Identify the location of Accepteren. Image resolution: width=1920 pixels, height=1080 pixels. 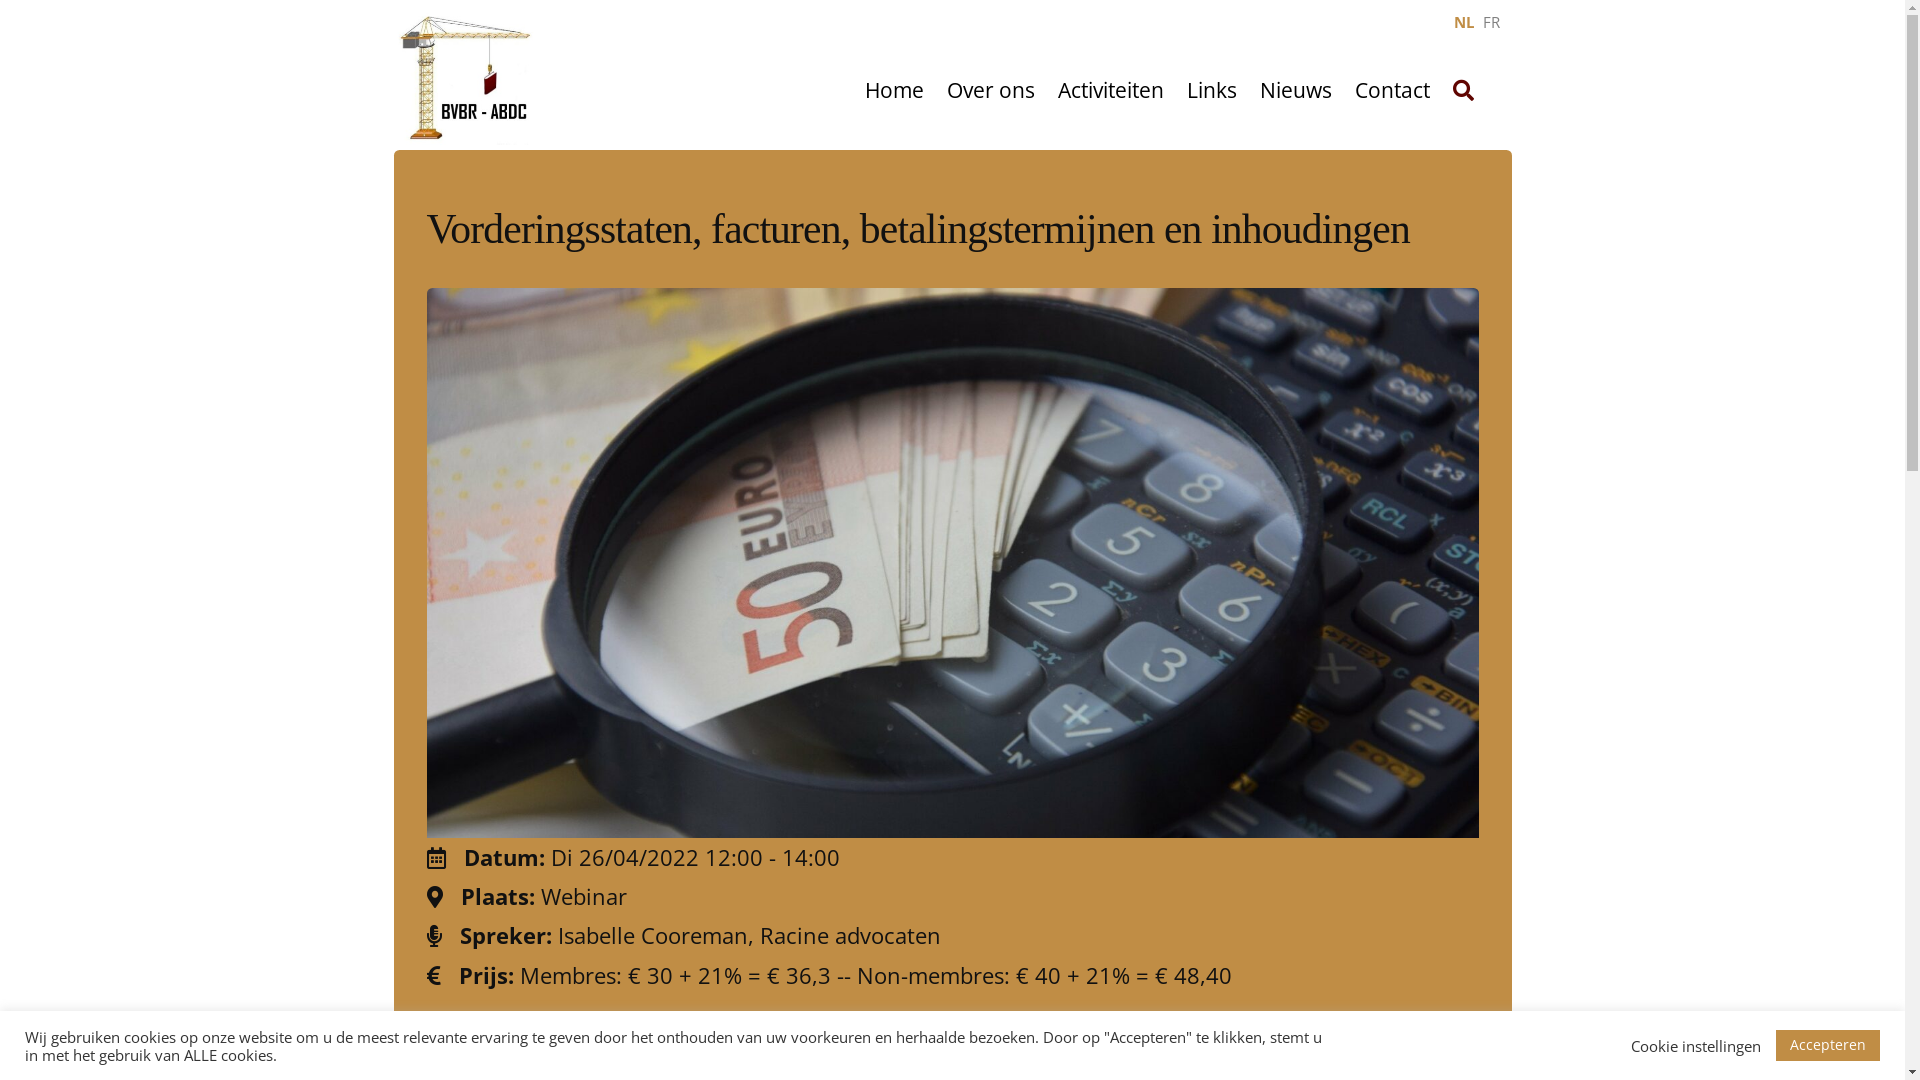
(1828, 1046).